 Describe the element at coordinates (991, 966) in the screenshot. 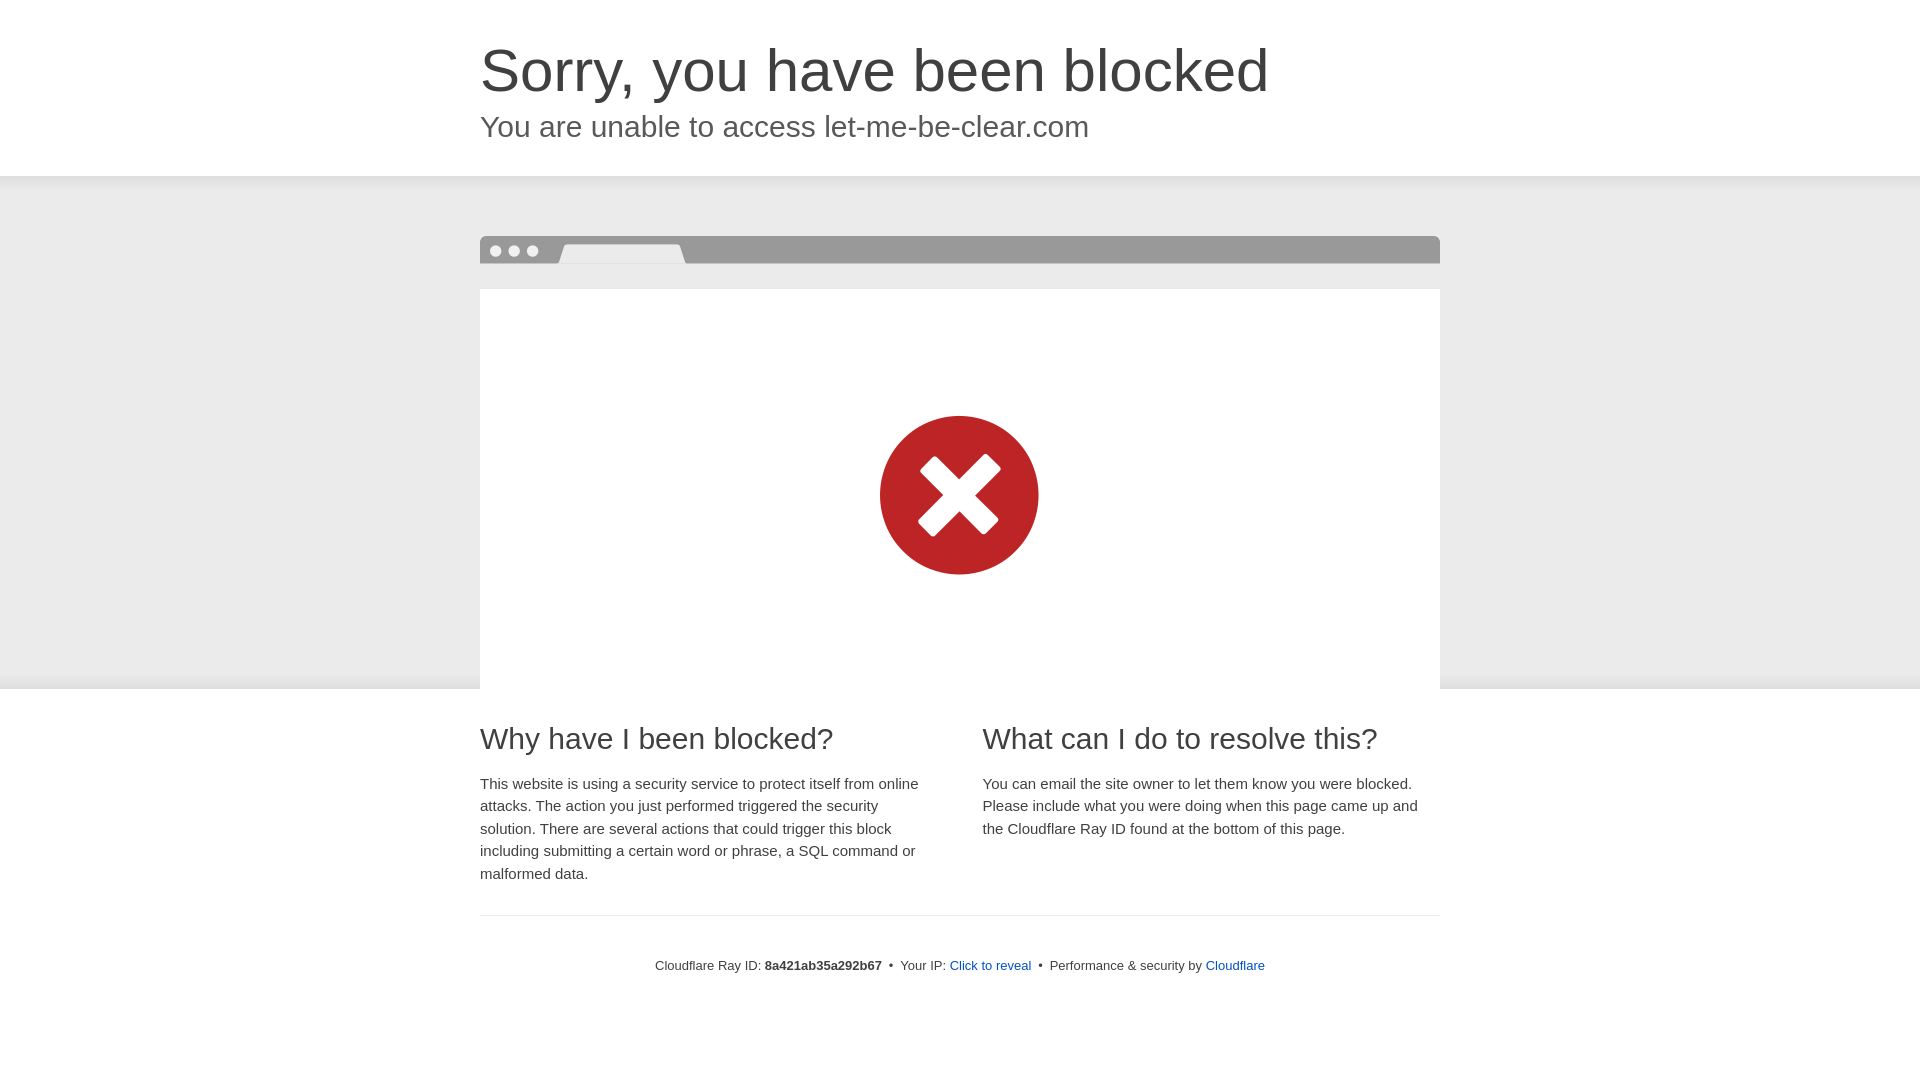

I see `Click to reveal` at that location.